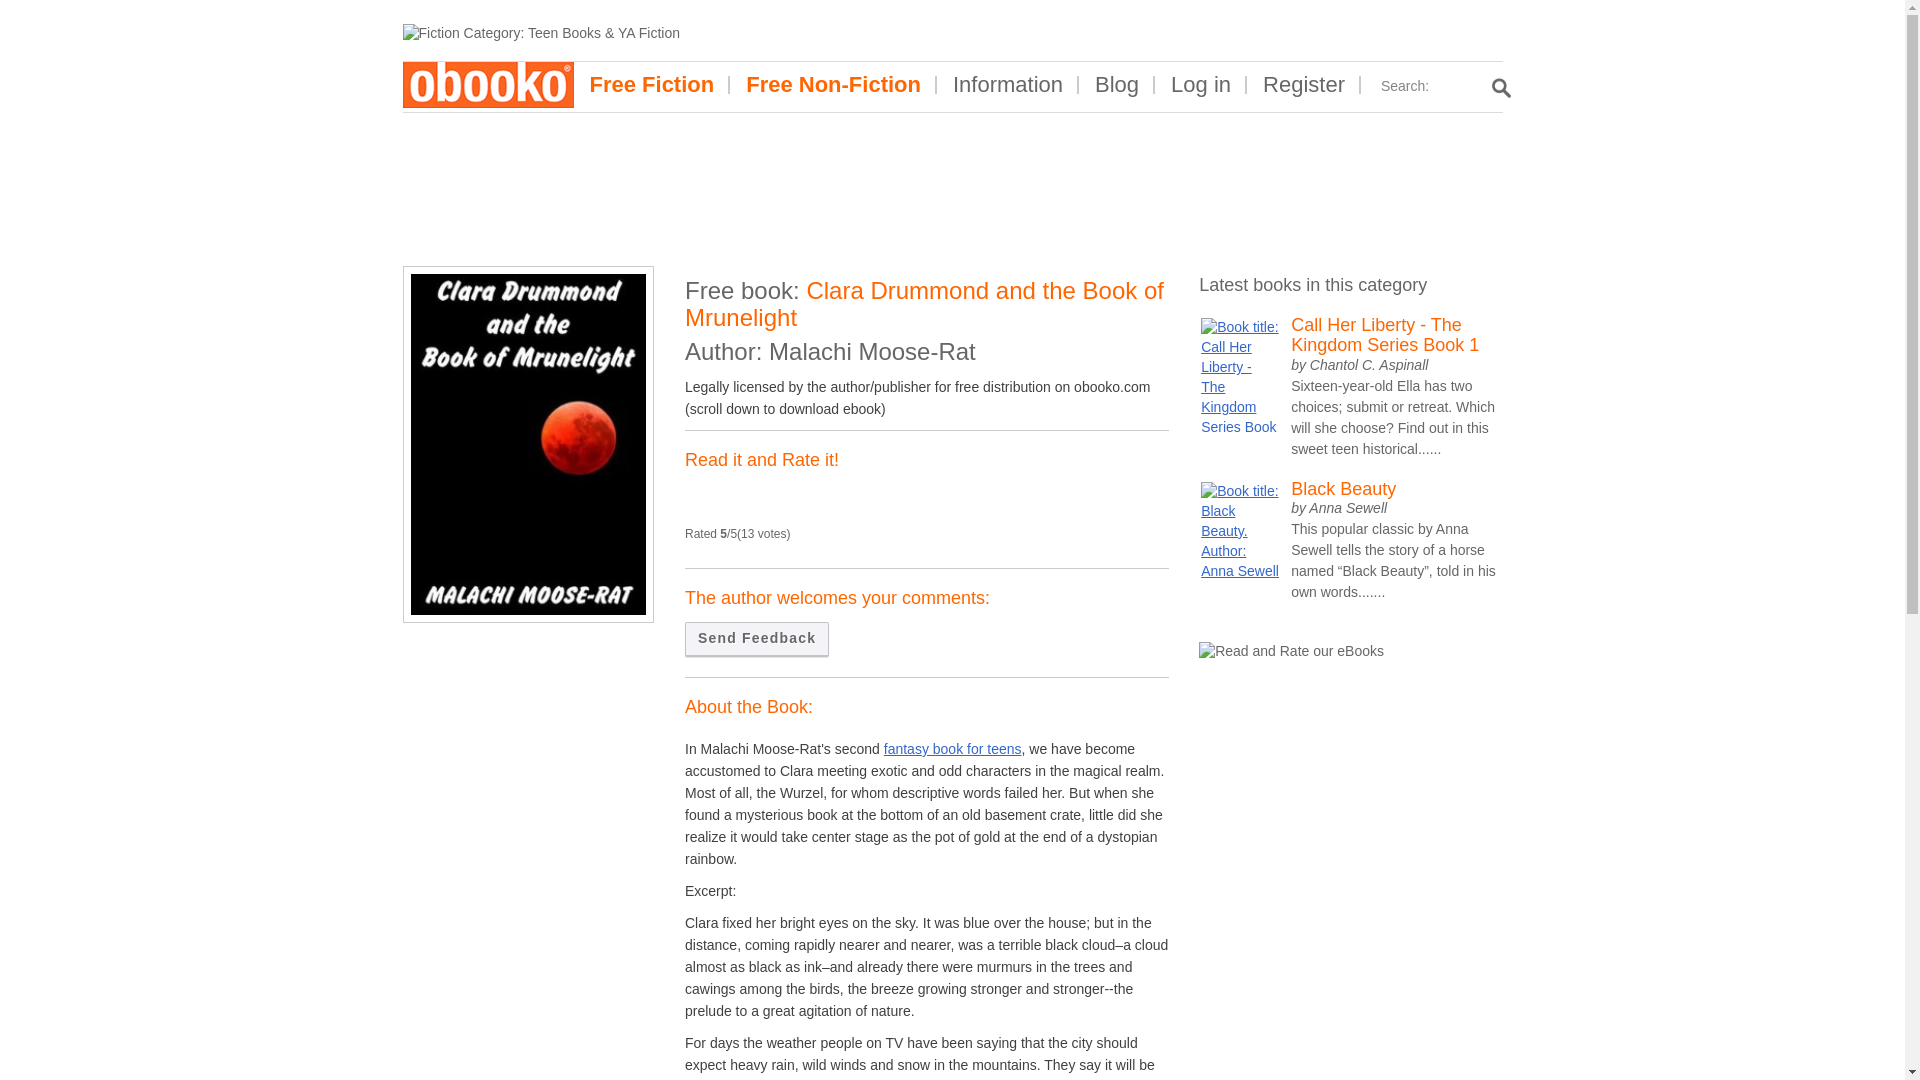 This screenshot has width=1920, height=1080. What do you see at coordinates (1200, 84) in the screenshot?
I see `Log in` at bounding box center [1200, 84].